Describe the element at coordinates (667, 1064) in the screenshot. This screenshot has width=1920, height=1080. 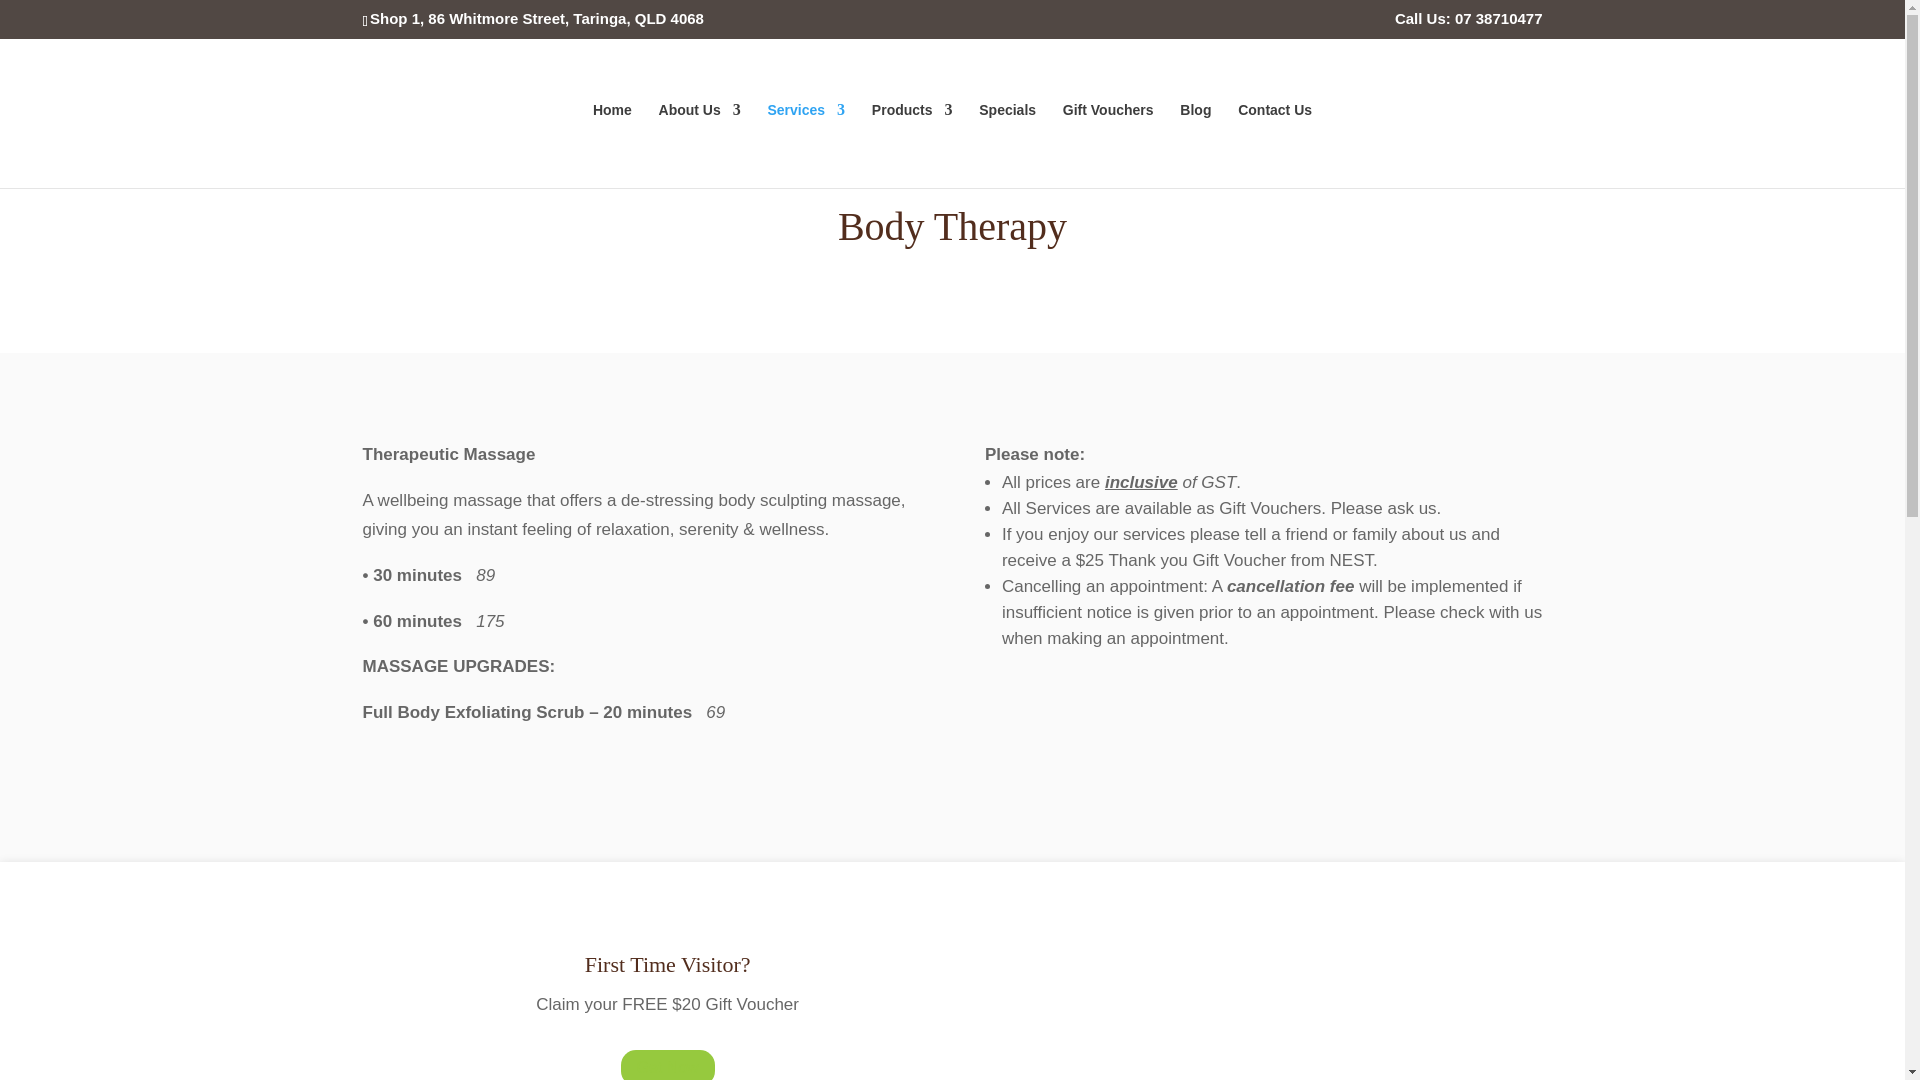
I see `Get Now` at that location.